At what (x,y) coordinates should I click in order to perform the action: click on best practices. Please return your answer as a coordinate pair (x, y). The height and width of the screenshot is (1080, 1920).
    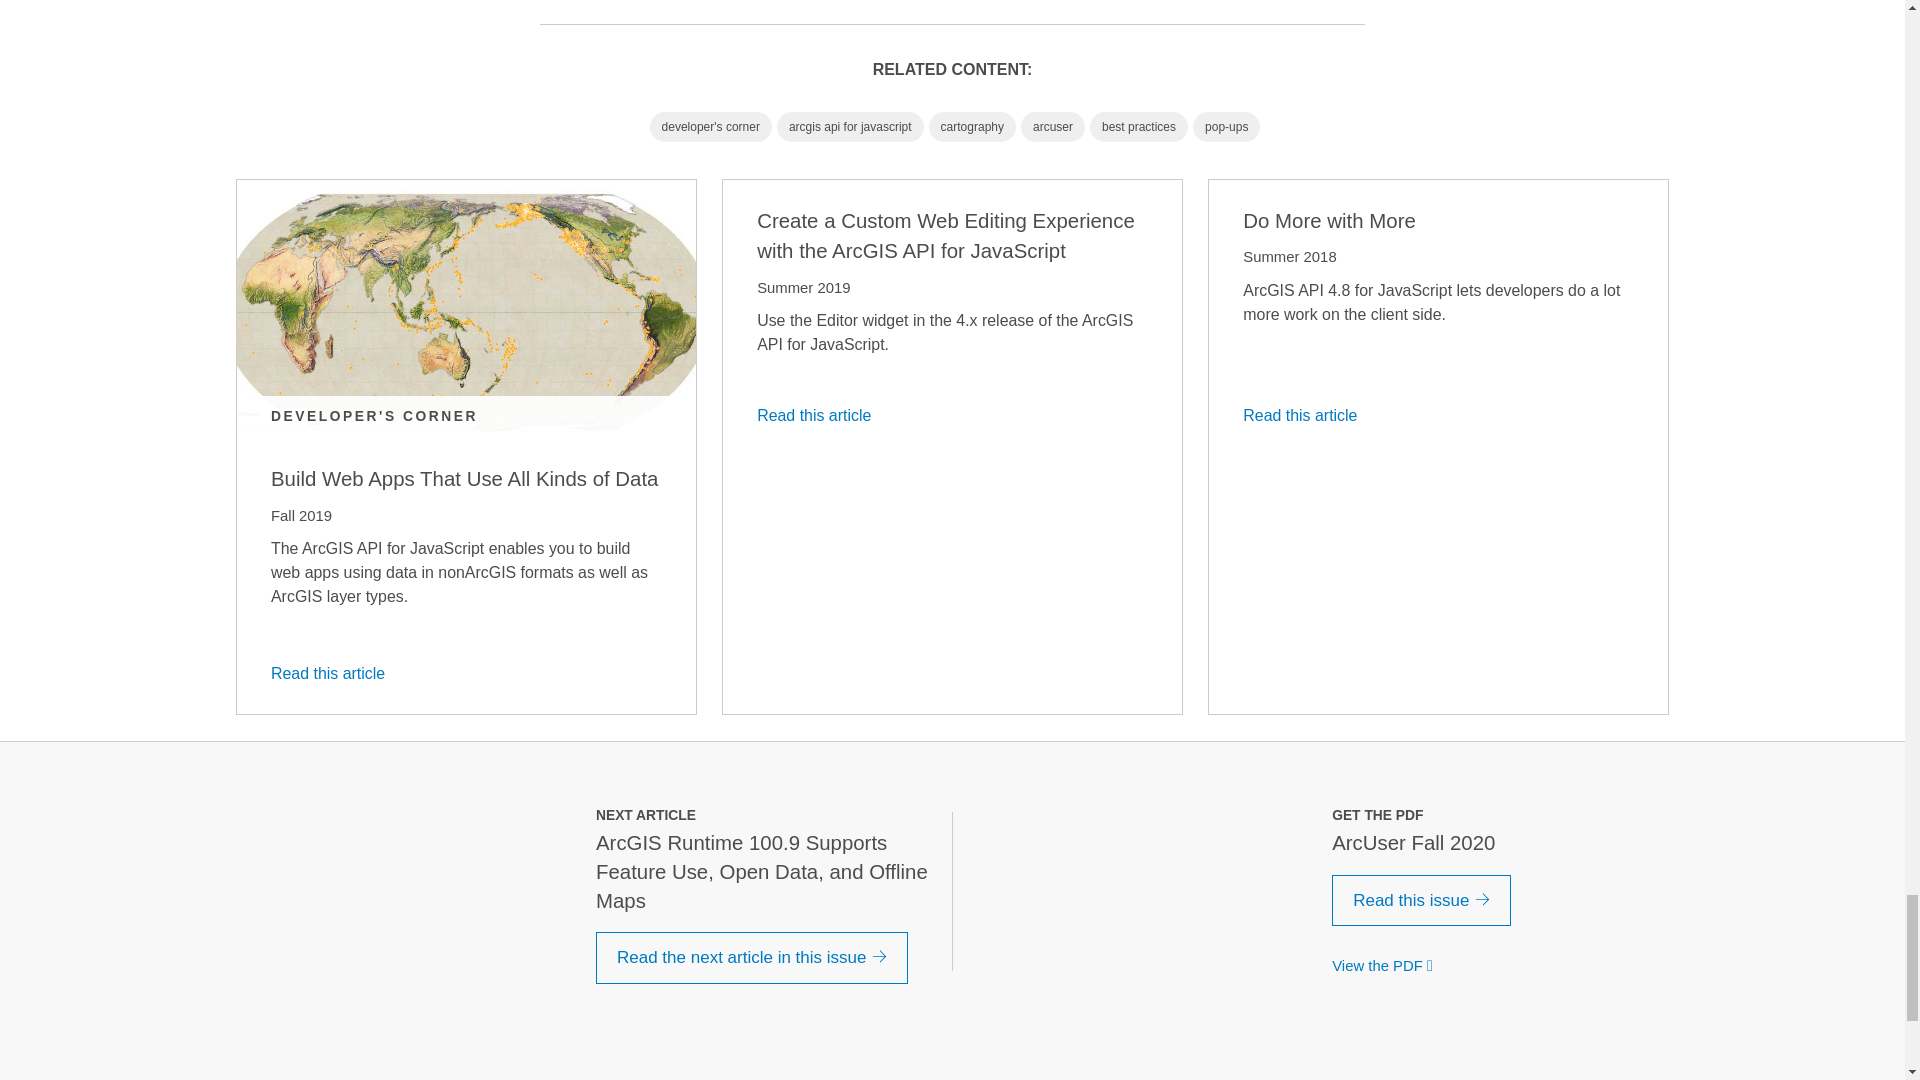
    Looking at the image, I should click on (1139, 126).